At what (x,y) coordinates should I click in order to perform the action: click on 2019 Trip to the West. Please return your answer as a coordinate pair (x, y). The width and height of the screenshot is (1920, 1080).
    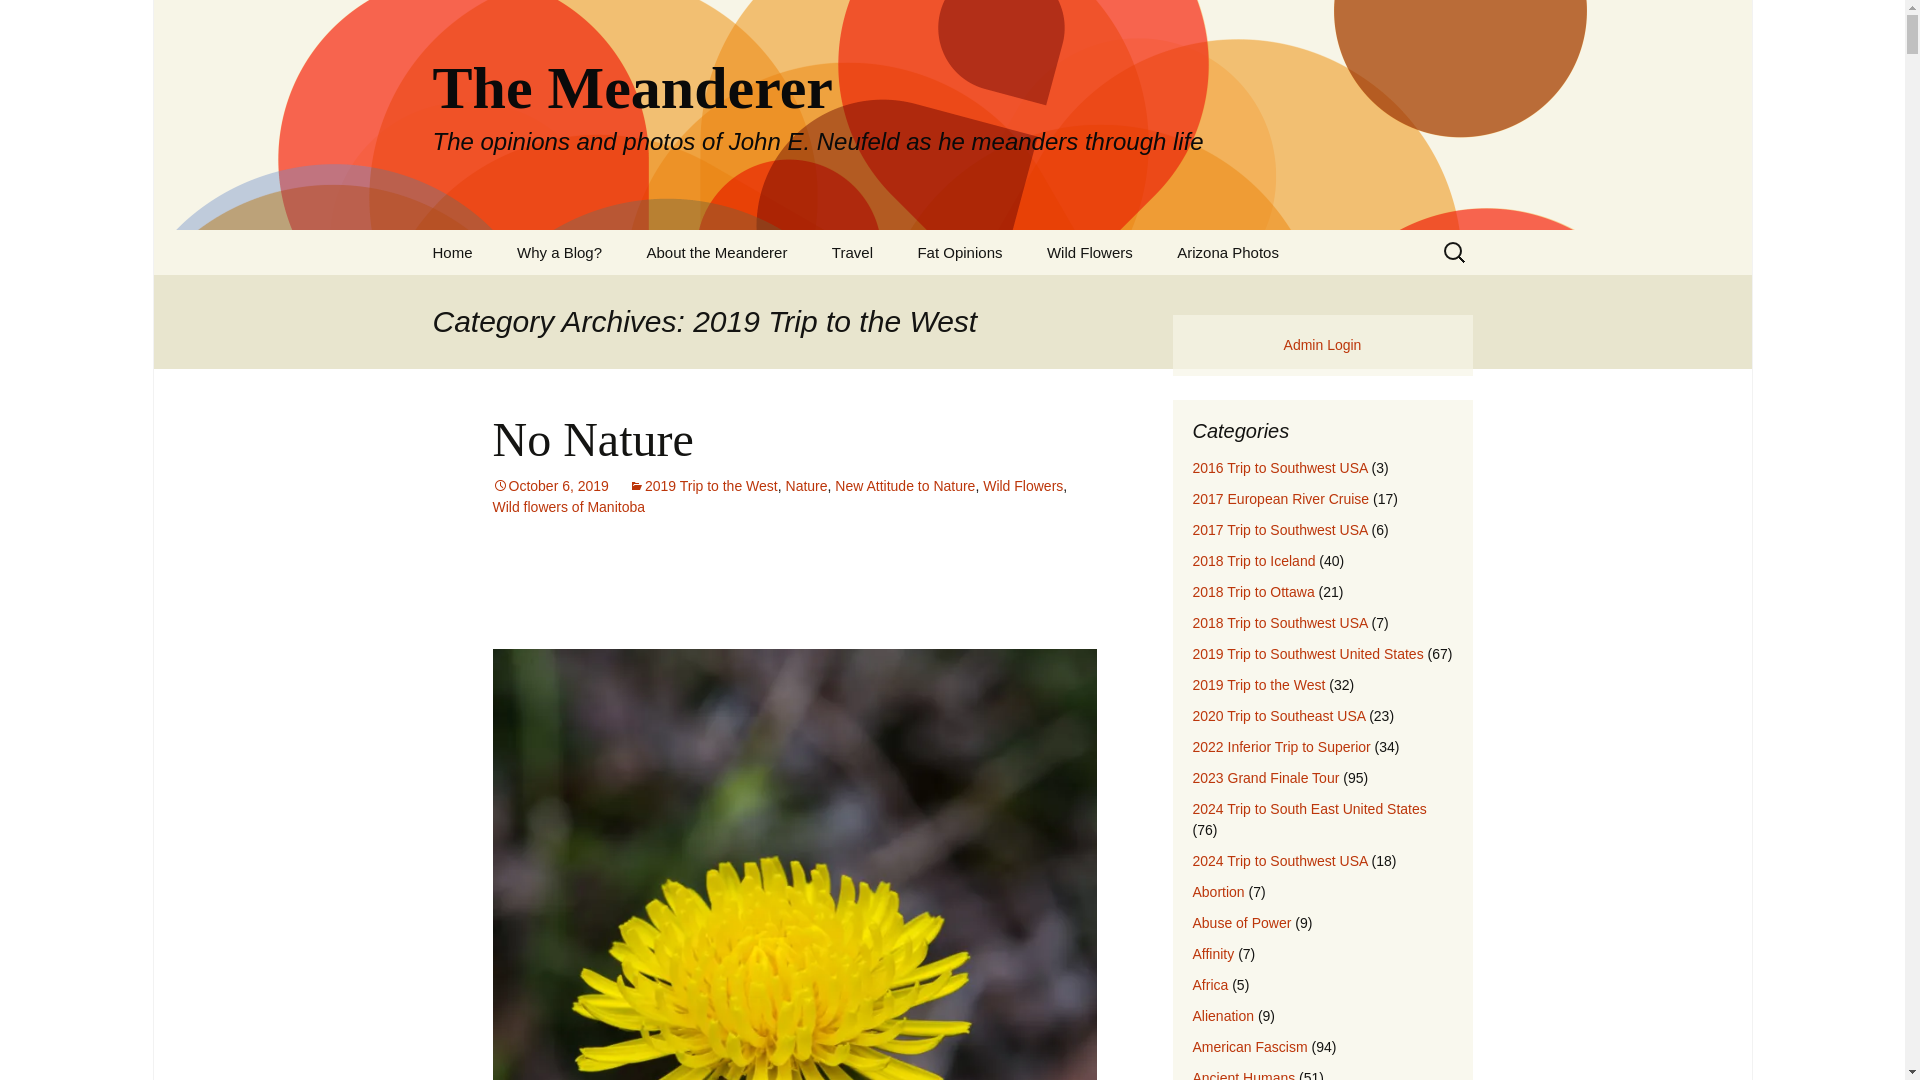
    Looking at the image, I should click on (703, 486).